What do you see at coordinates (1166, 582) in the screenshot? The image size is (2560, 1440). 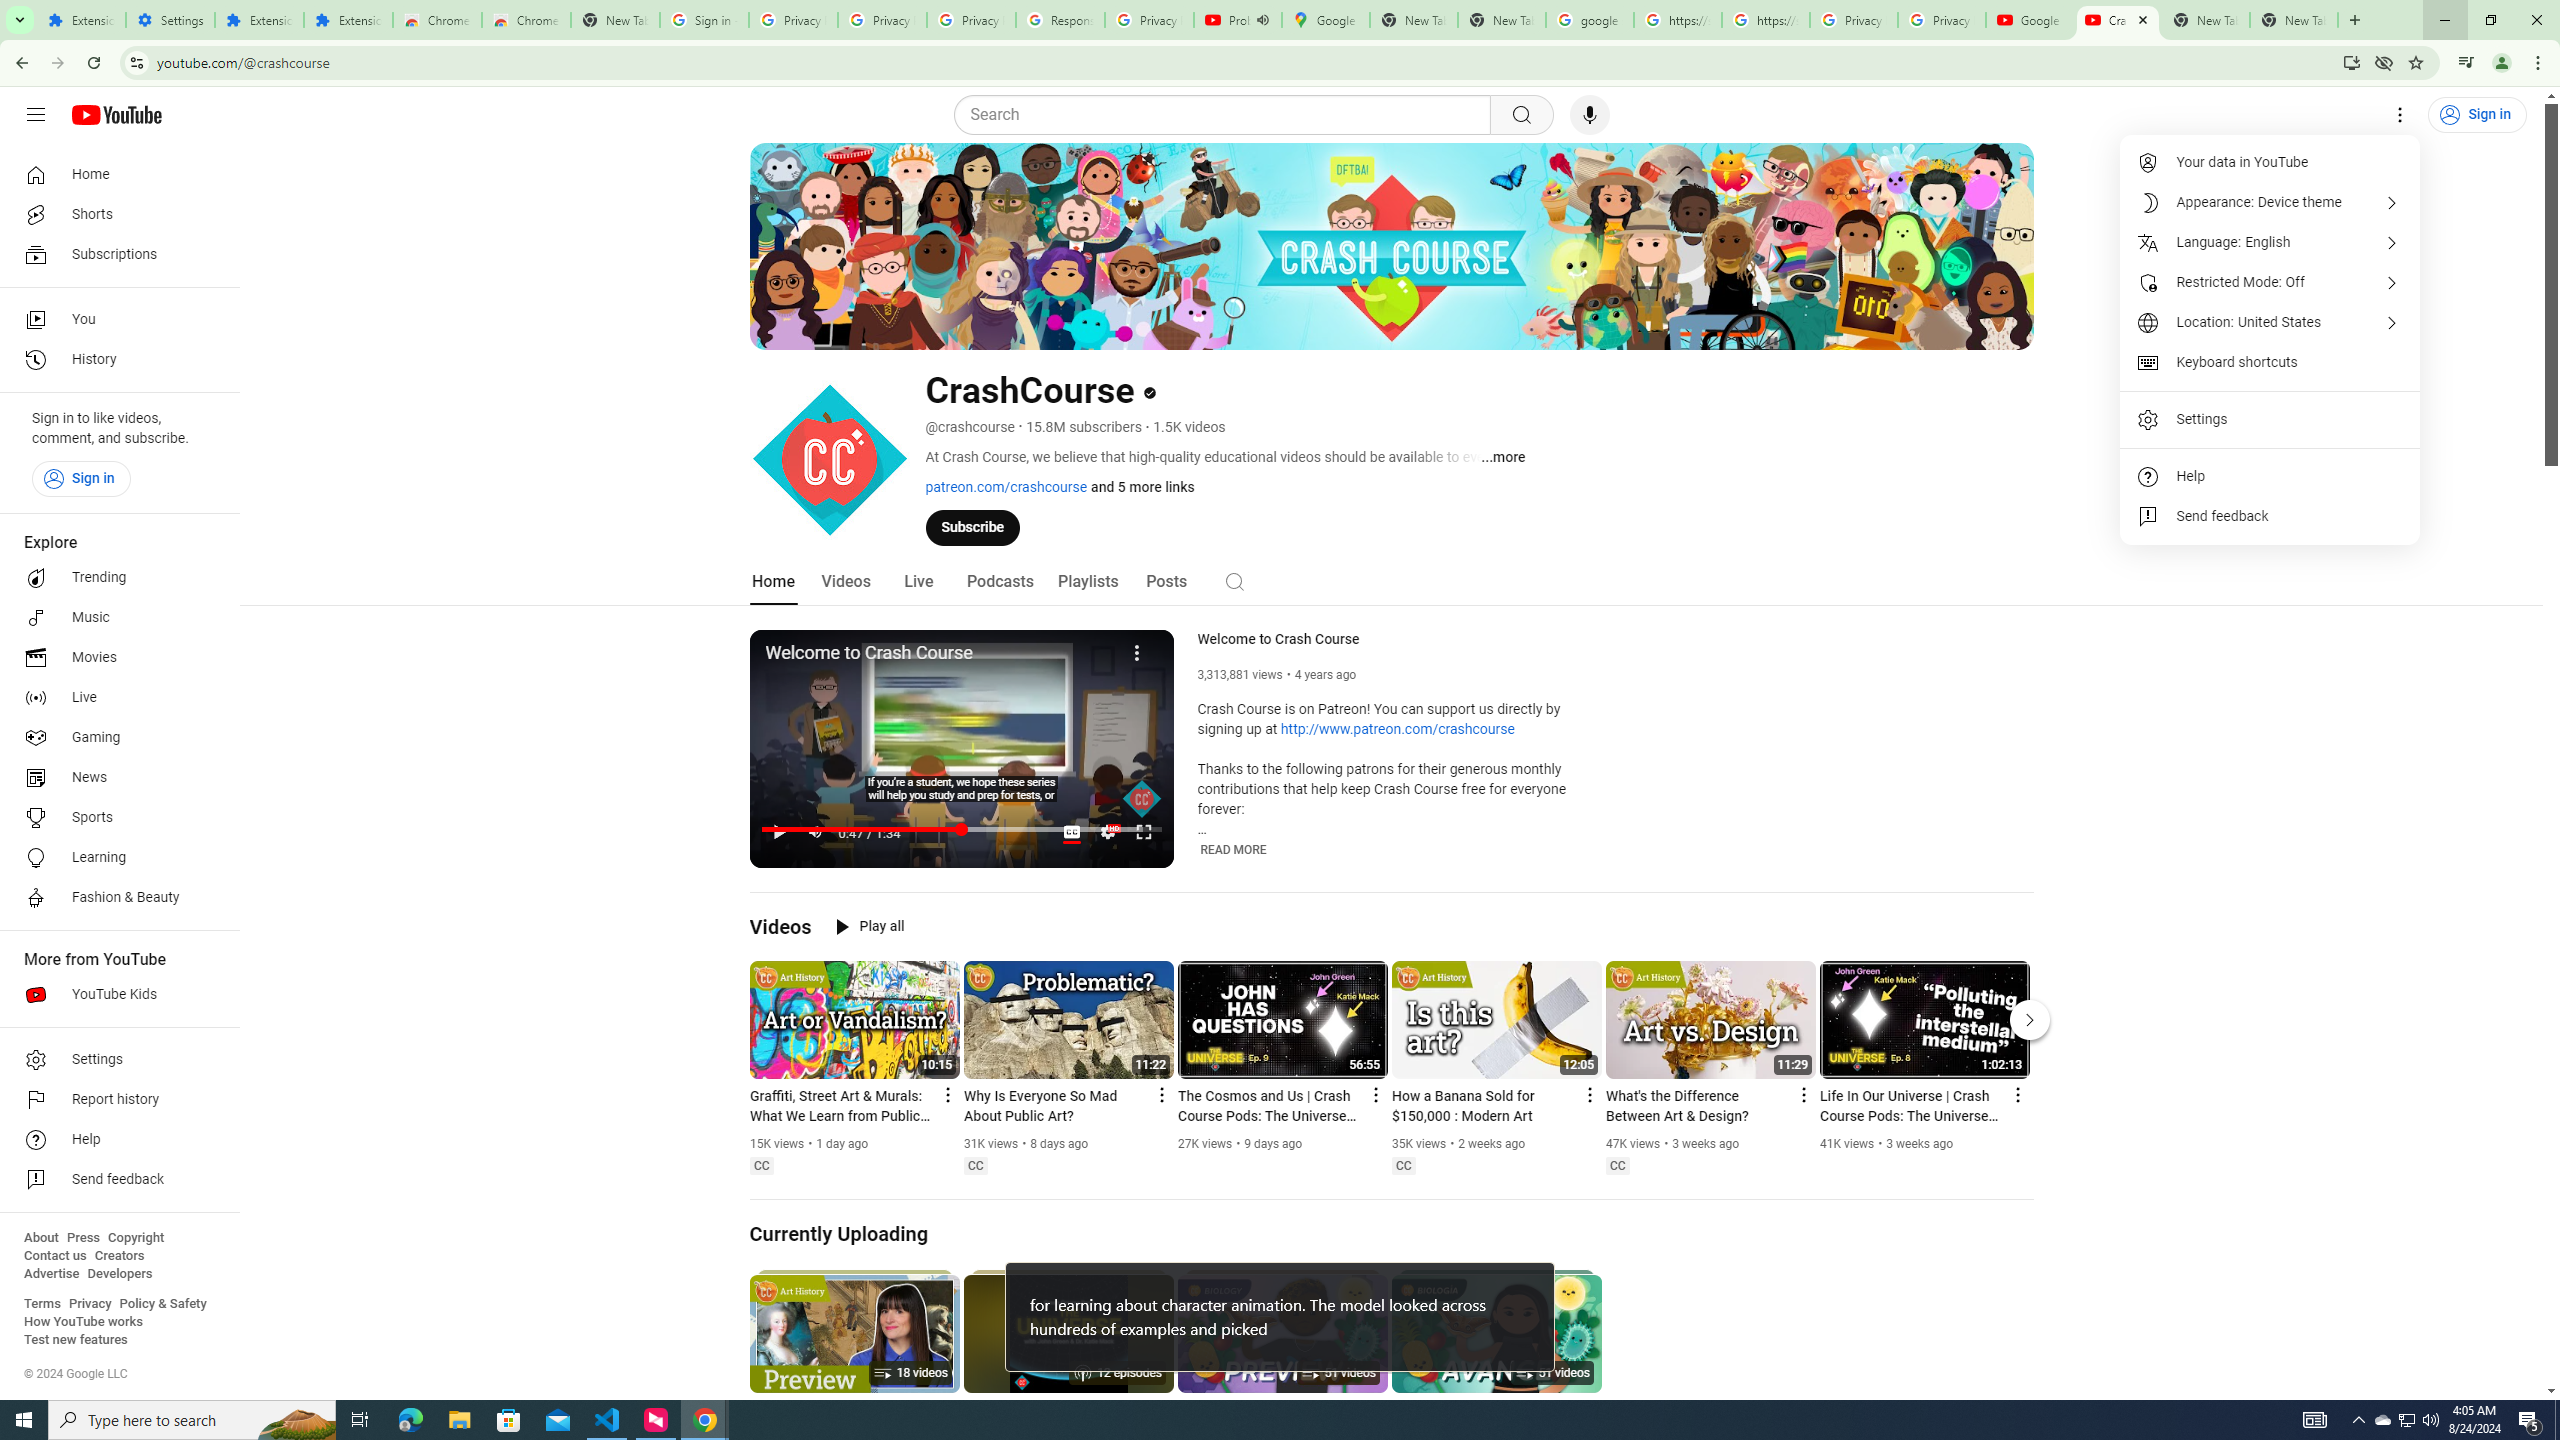 I see `Posts` at bounding box center [1166, 582].